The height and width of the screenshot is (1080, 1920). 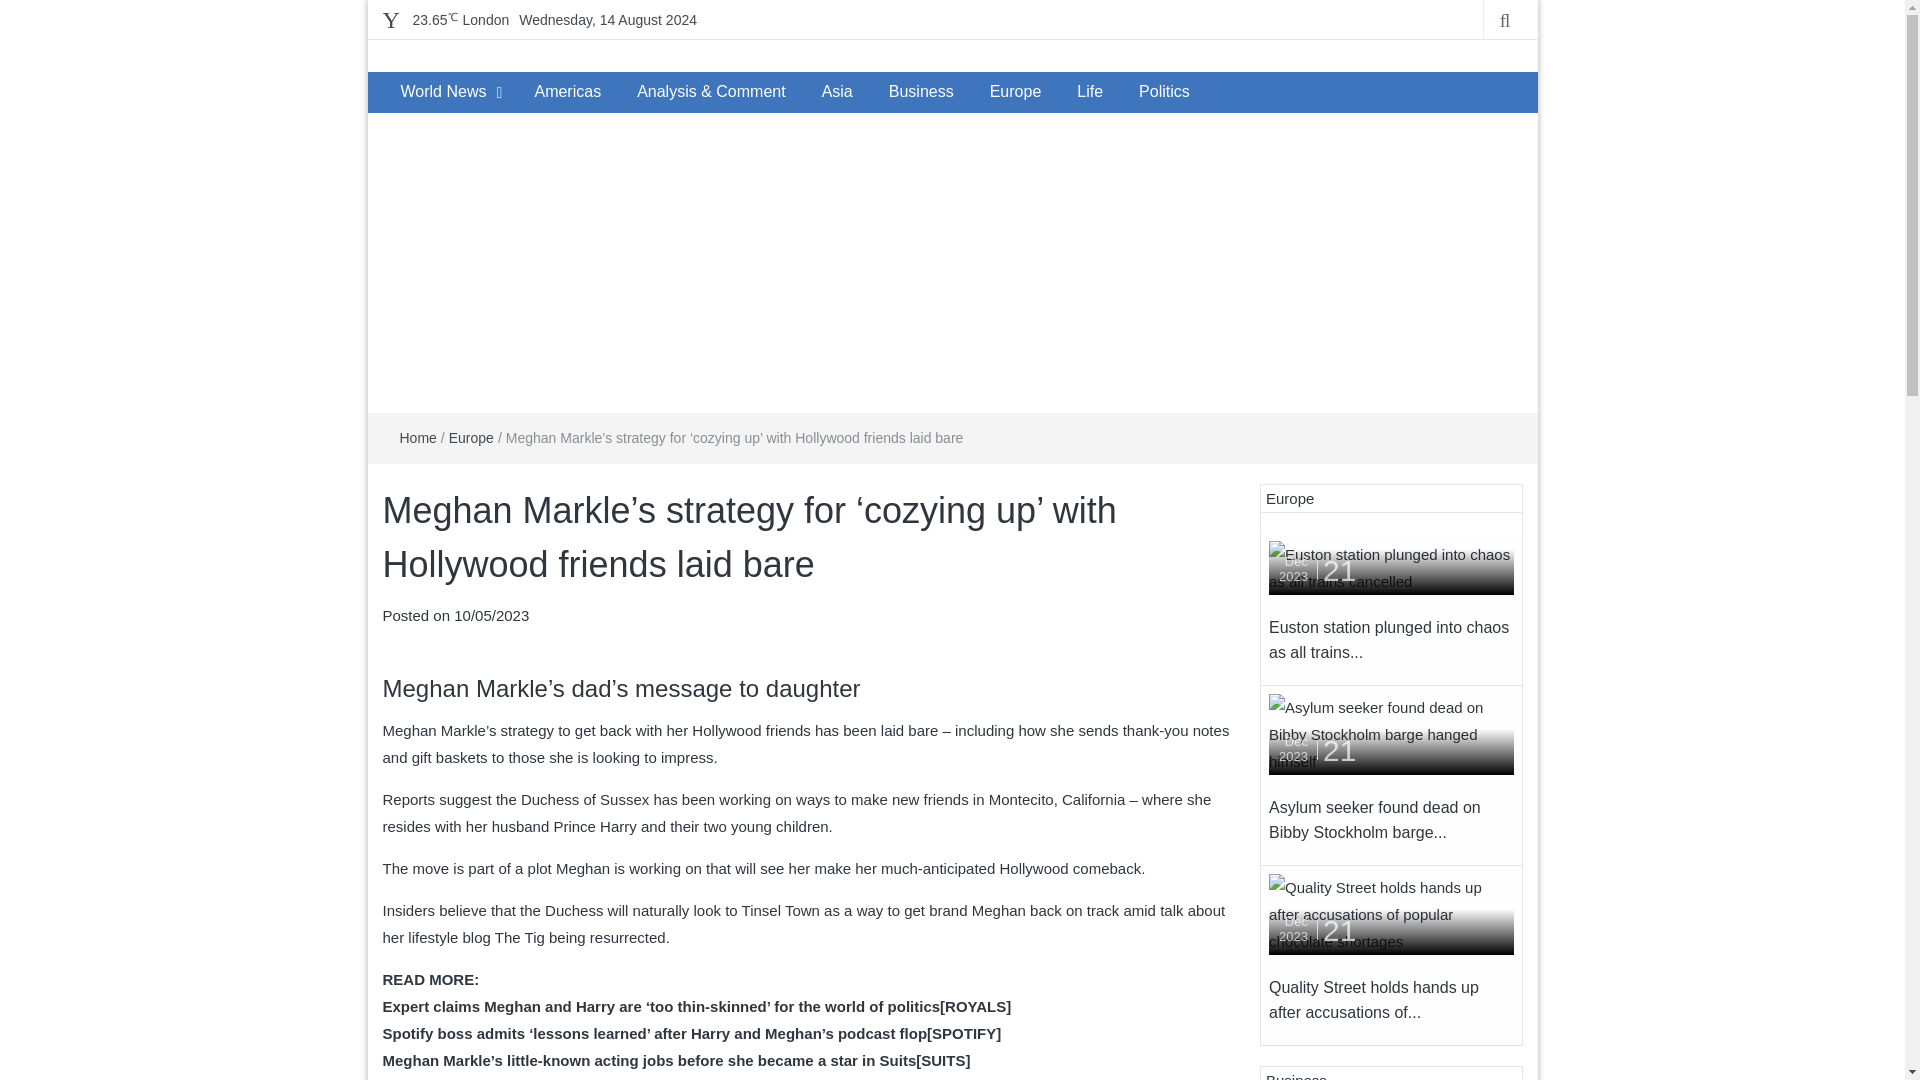 What do you see at coordinates (471, 438) in the screenshot?
I see `Europe` at bounding box center [471, 438].